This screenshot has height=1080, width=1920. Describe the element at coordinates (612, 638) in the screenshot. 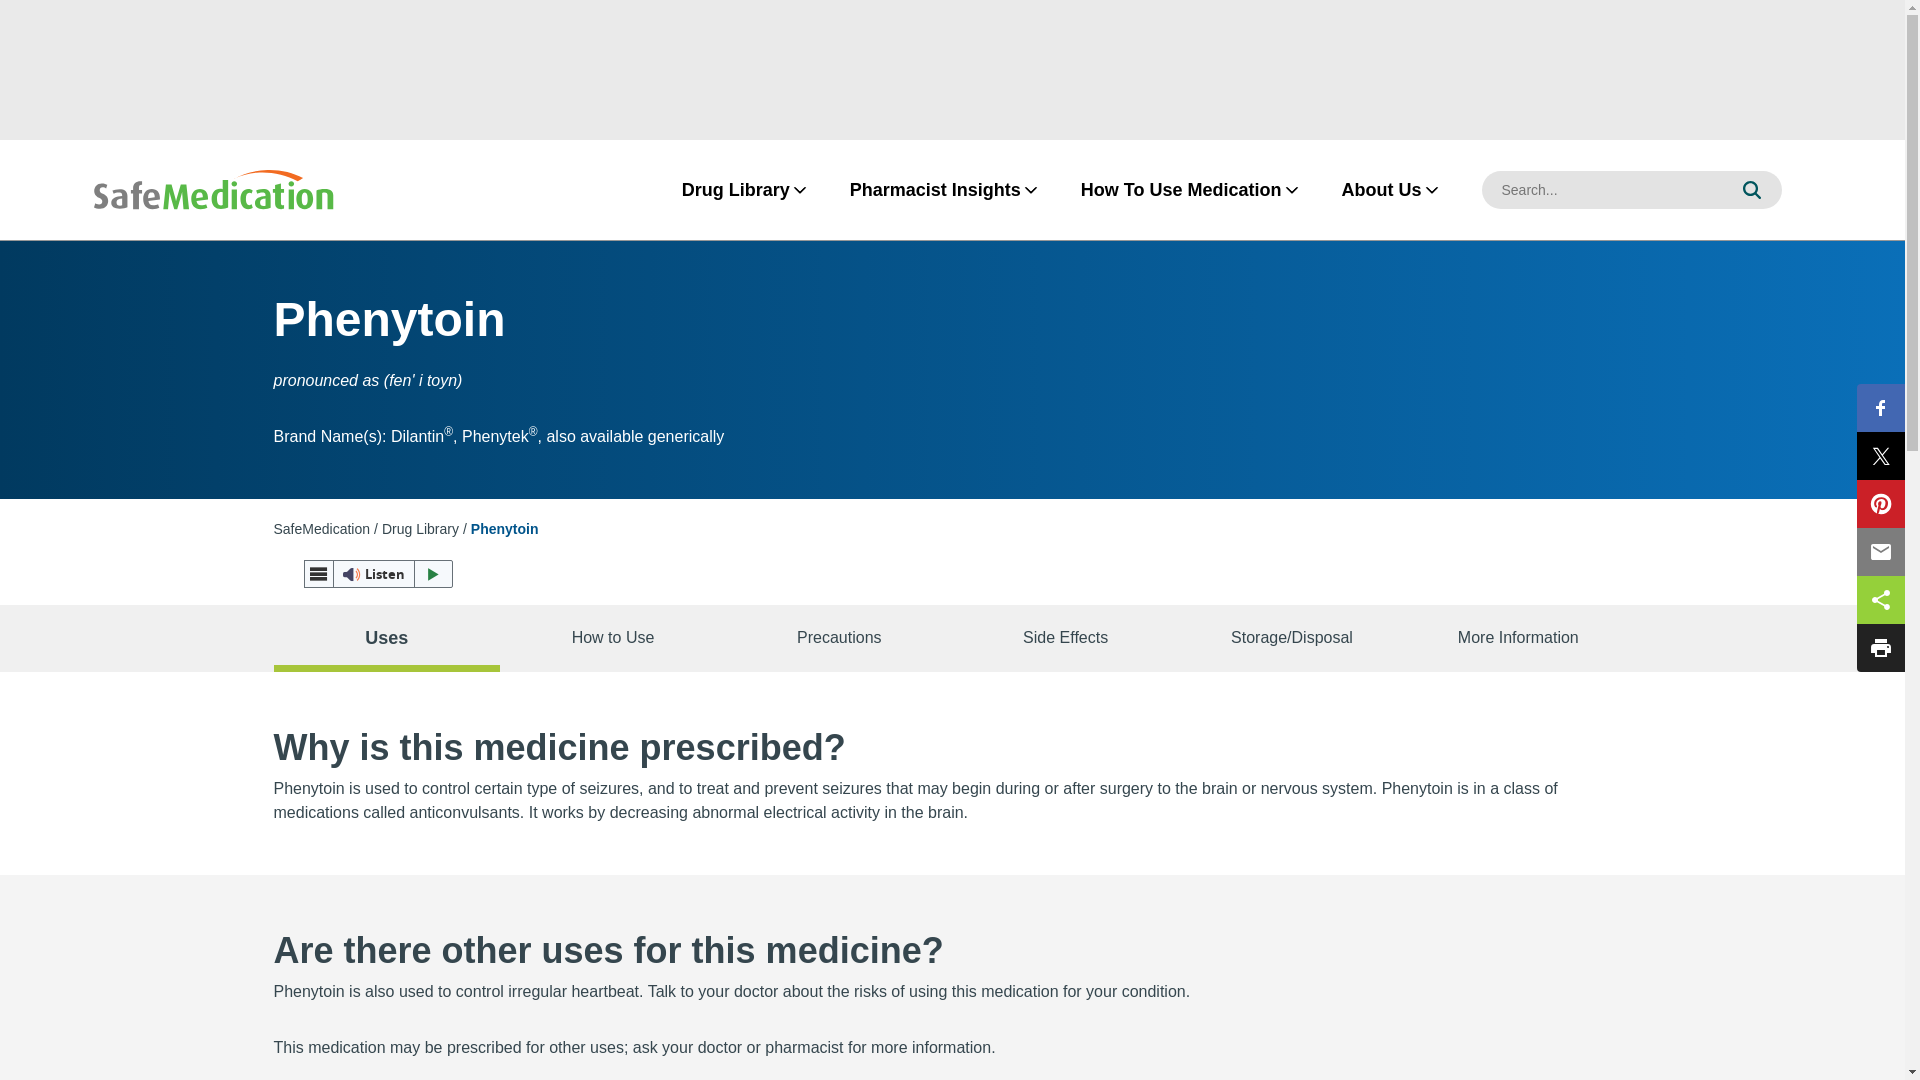

I see `How to Use` at that location.